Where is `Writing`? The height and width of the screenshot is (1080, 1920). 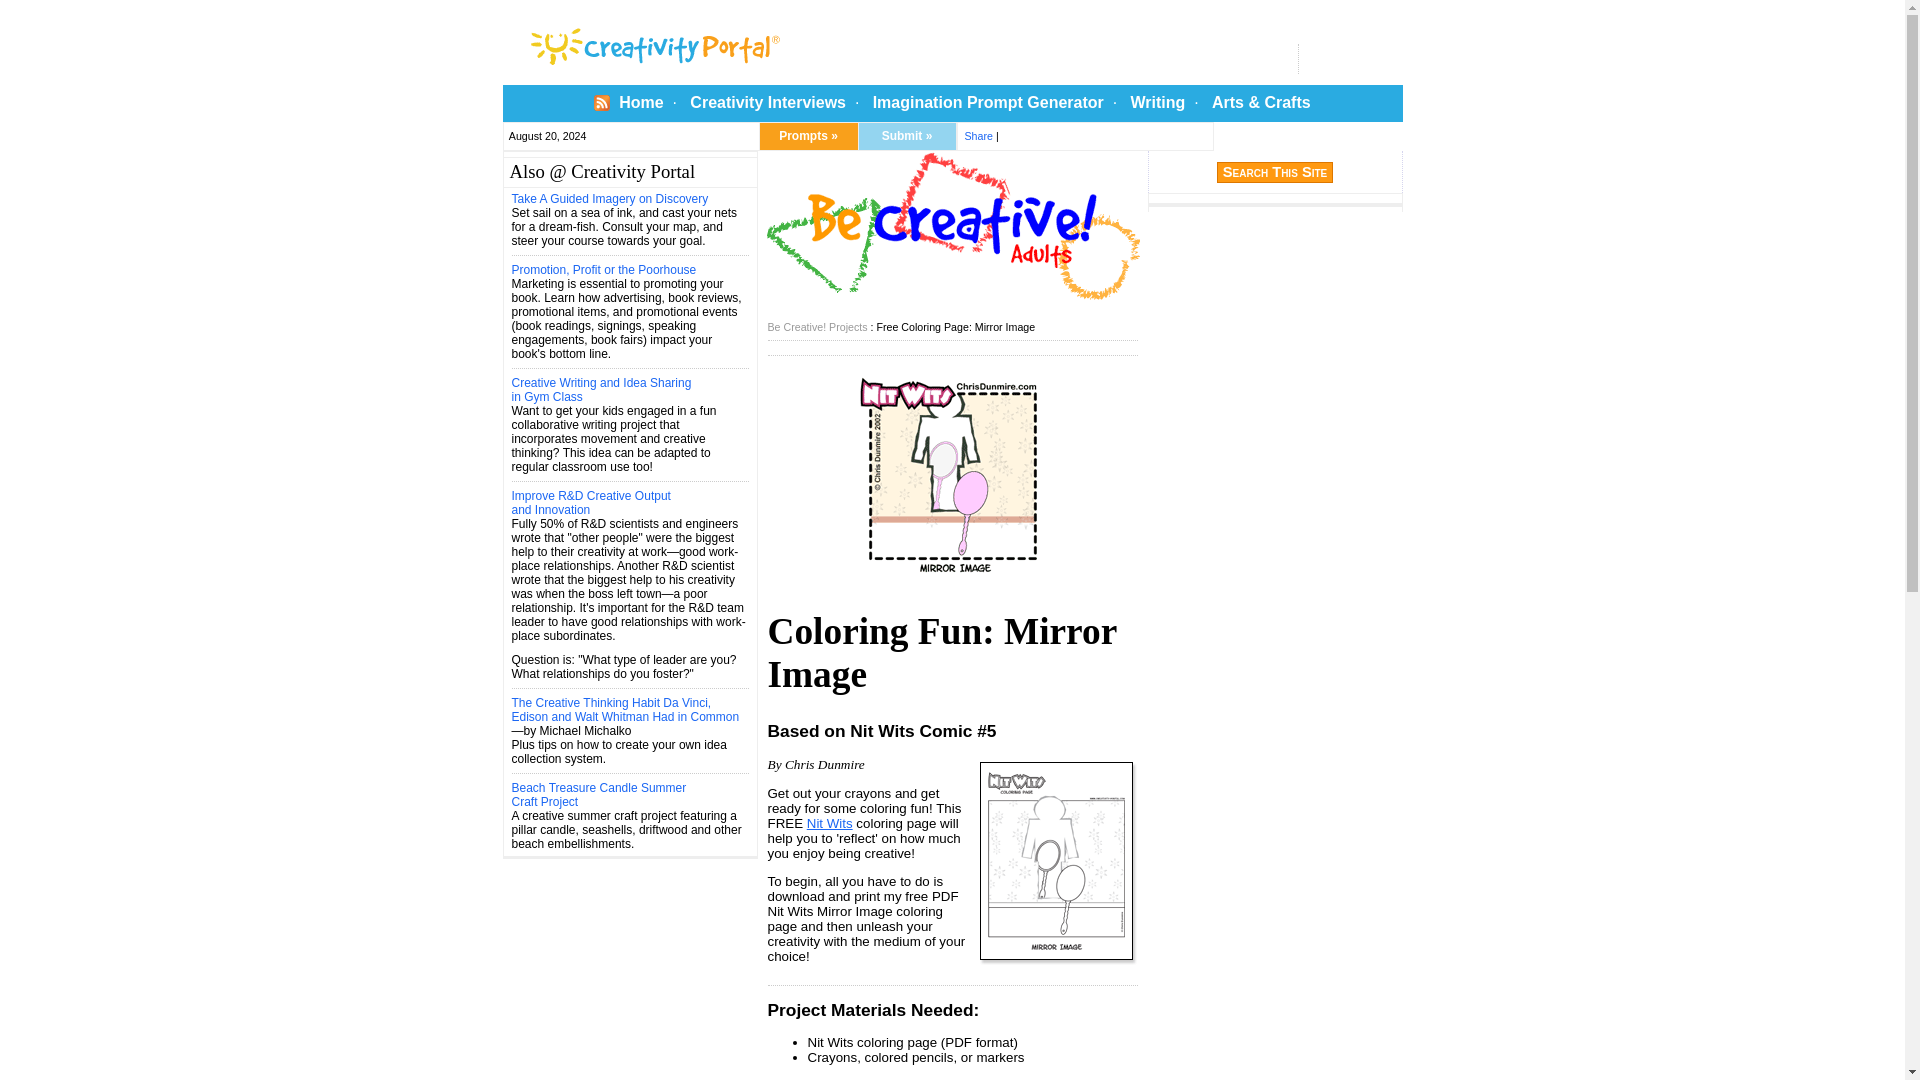
Writing is located at coordinates (1157, 102).